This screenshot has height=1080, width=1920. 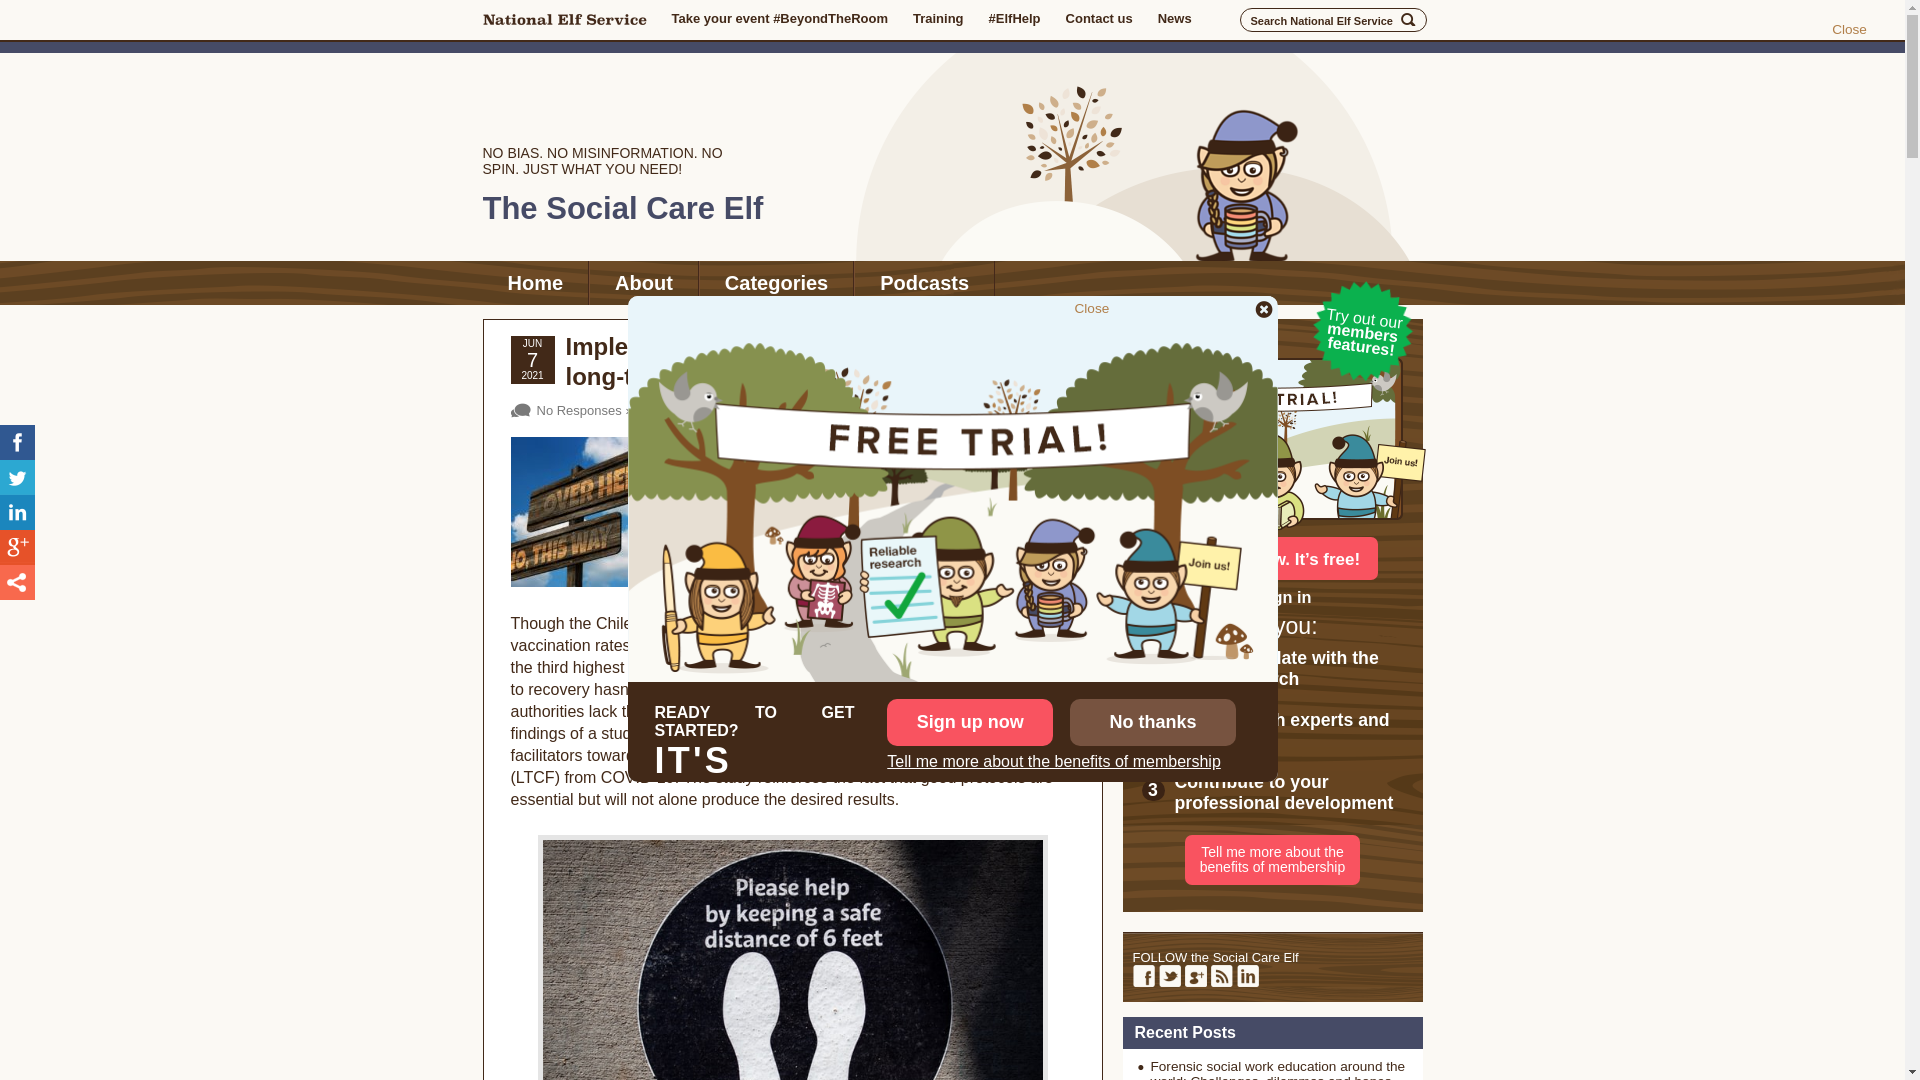 What do you see at coordinates (1174, 18) in the screenshot?
I see `News` at bounding box center [1174, 18].